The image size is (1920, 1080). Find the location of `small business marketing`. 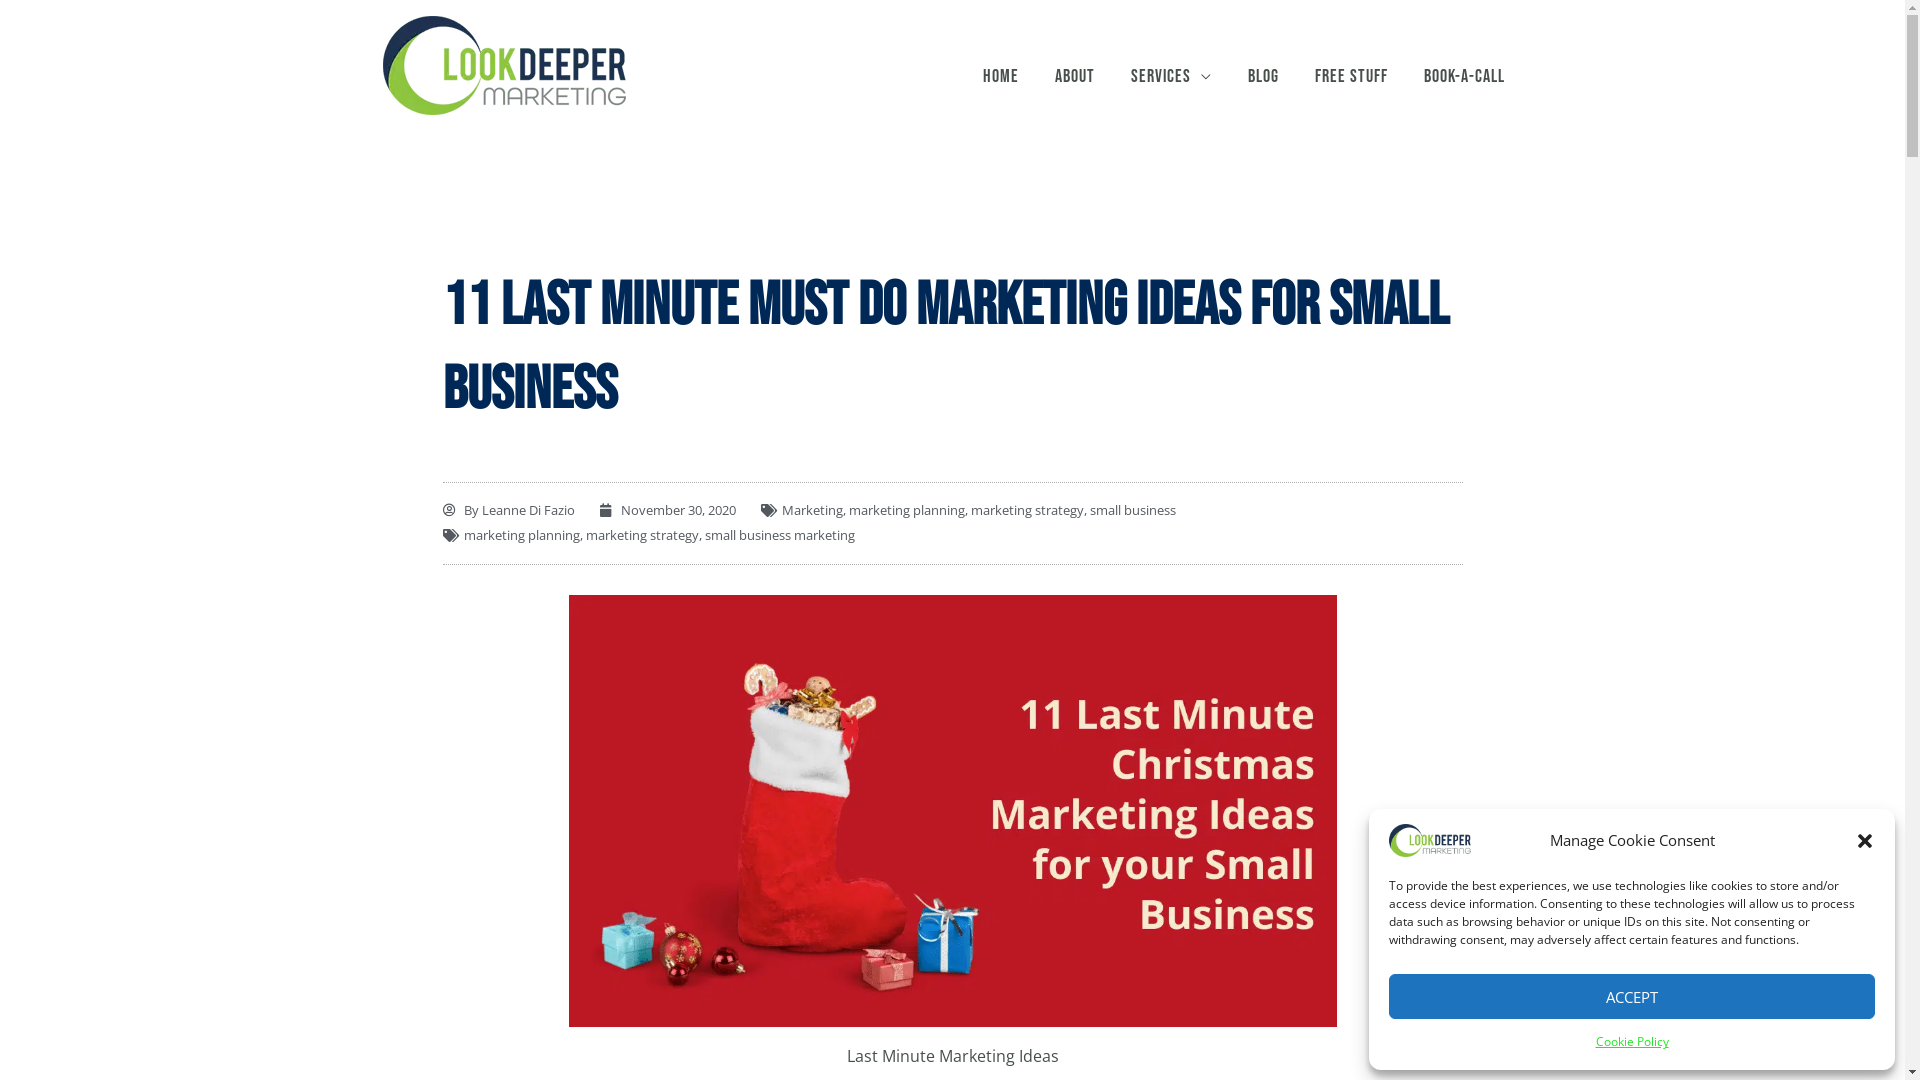

small business marketing is located at coordinates (779, 535).